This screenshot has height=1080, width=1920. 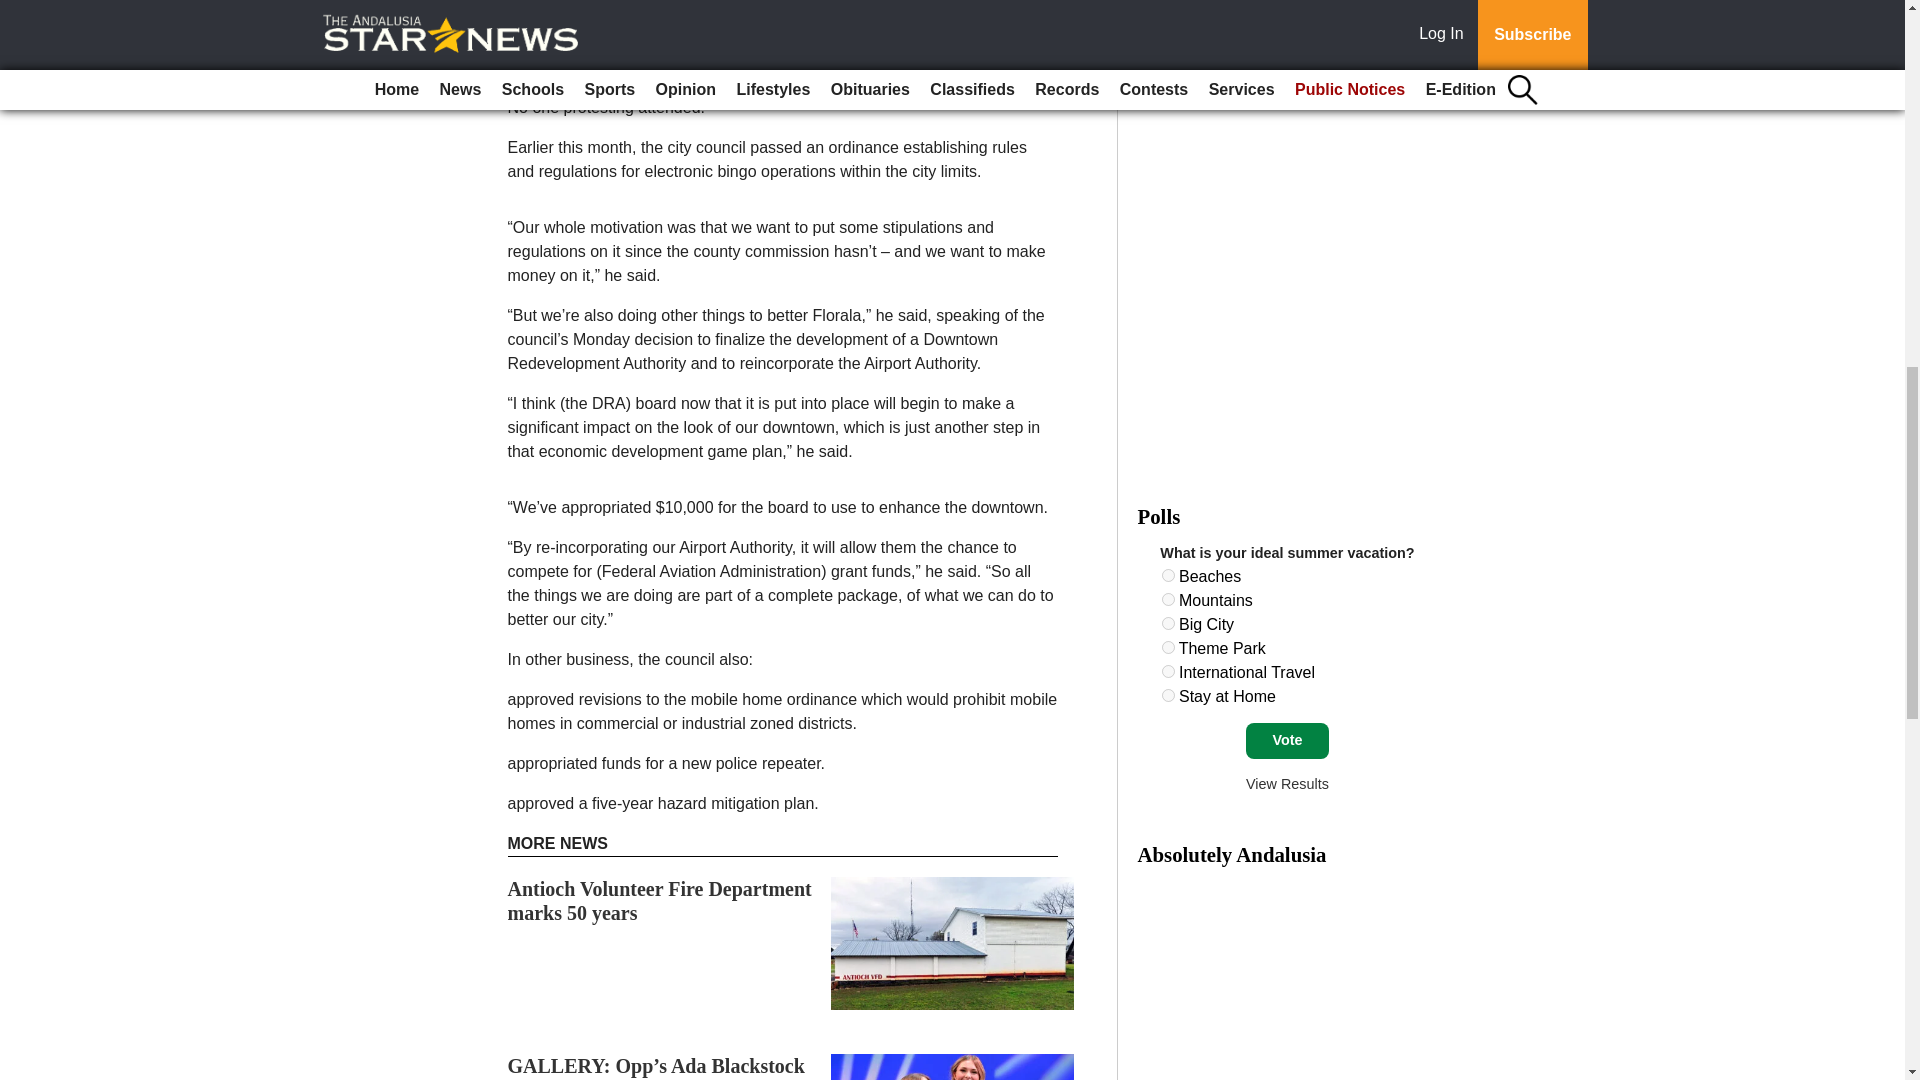 What do you see at coordinates (1168, 696) in the screenshot?
I see `749` at bounding box center [1168, 696].